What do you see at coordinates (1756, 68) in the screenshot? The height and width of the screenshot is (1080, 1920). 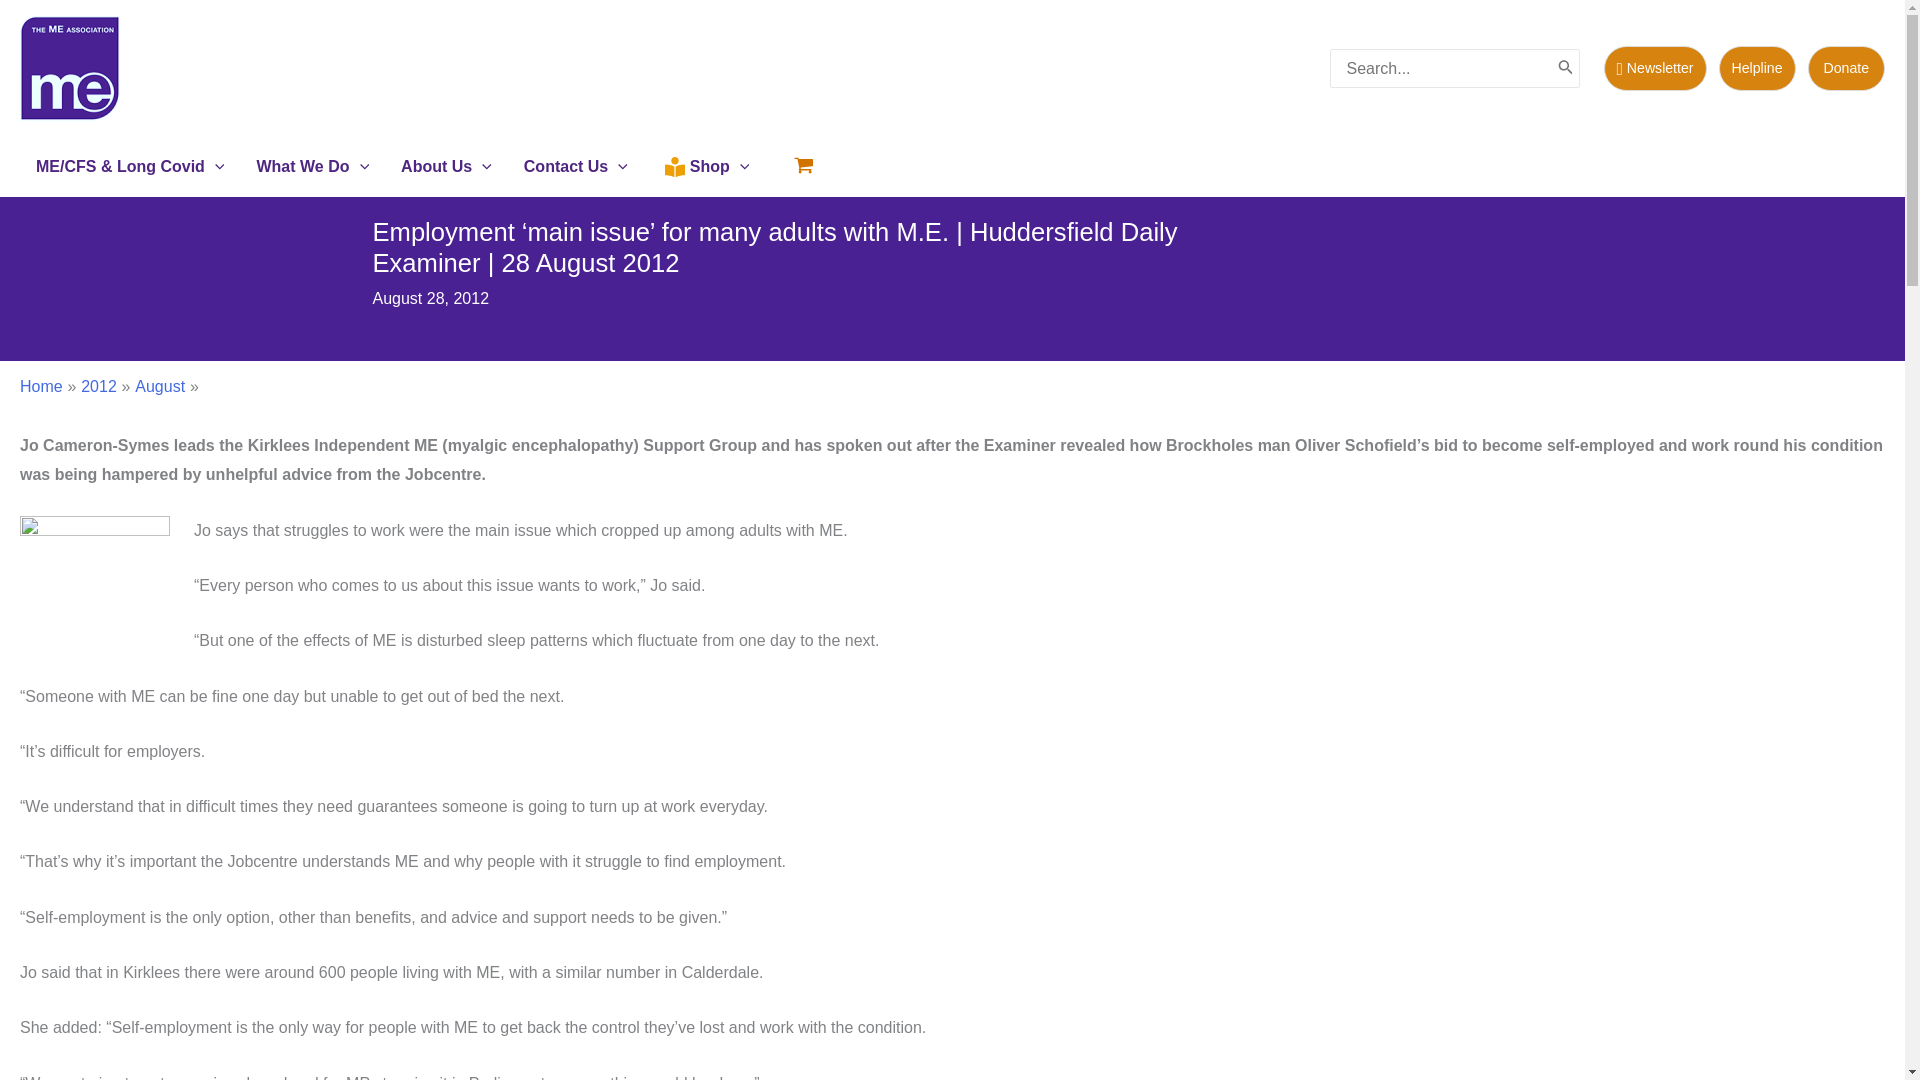 I see `Helpline` at bounding box center [1756, 68].